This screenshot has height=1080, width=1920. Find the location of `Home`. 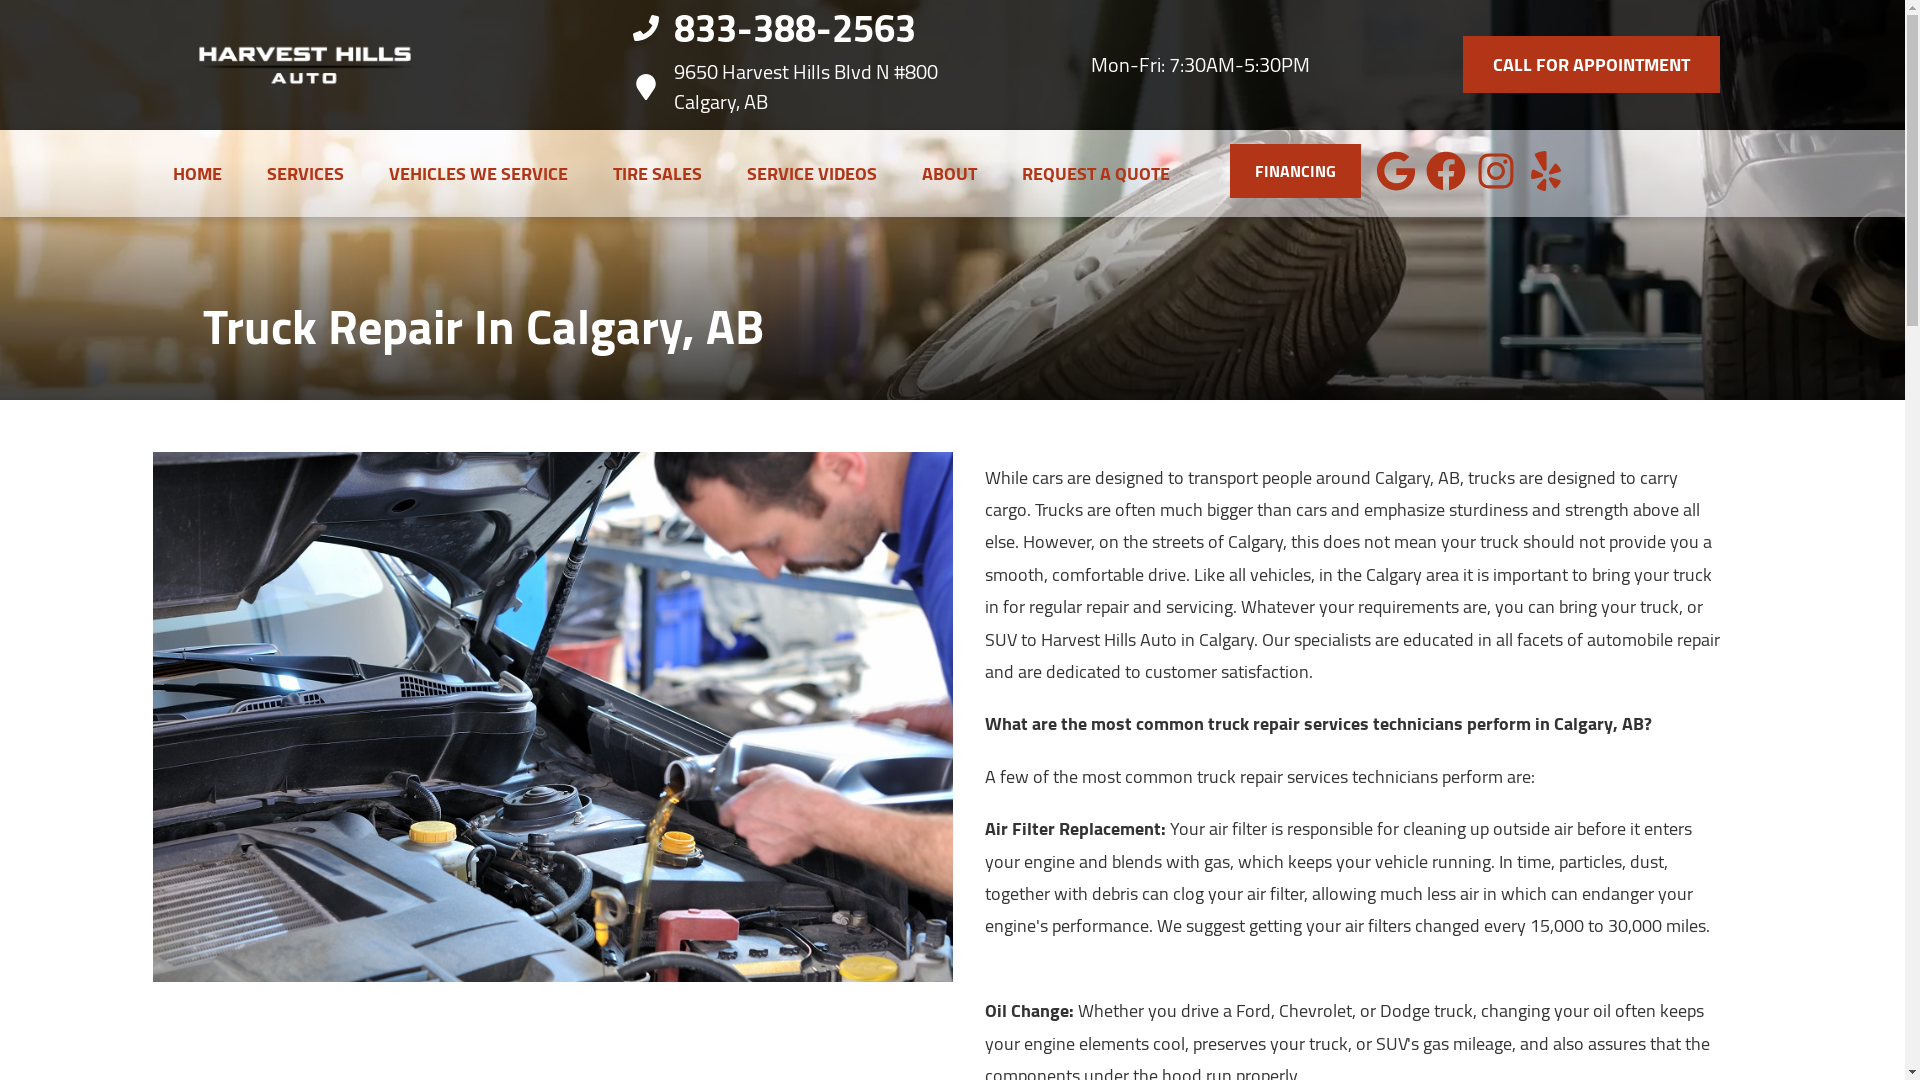

Home is located at coordinates (196, 172).